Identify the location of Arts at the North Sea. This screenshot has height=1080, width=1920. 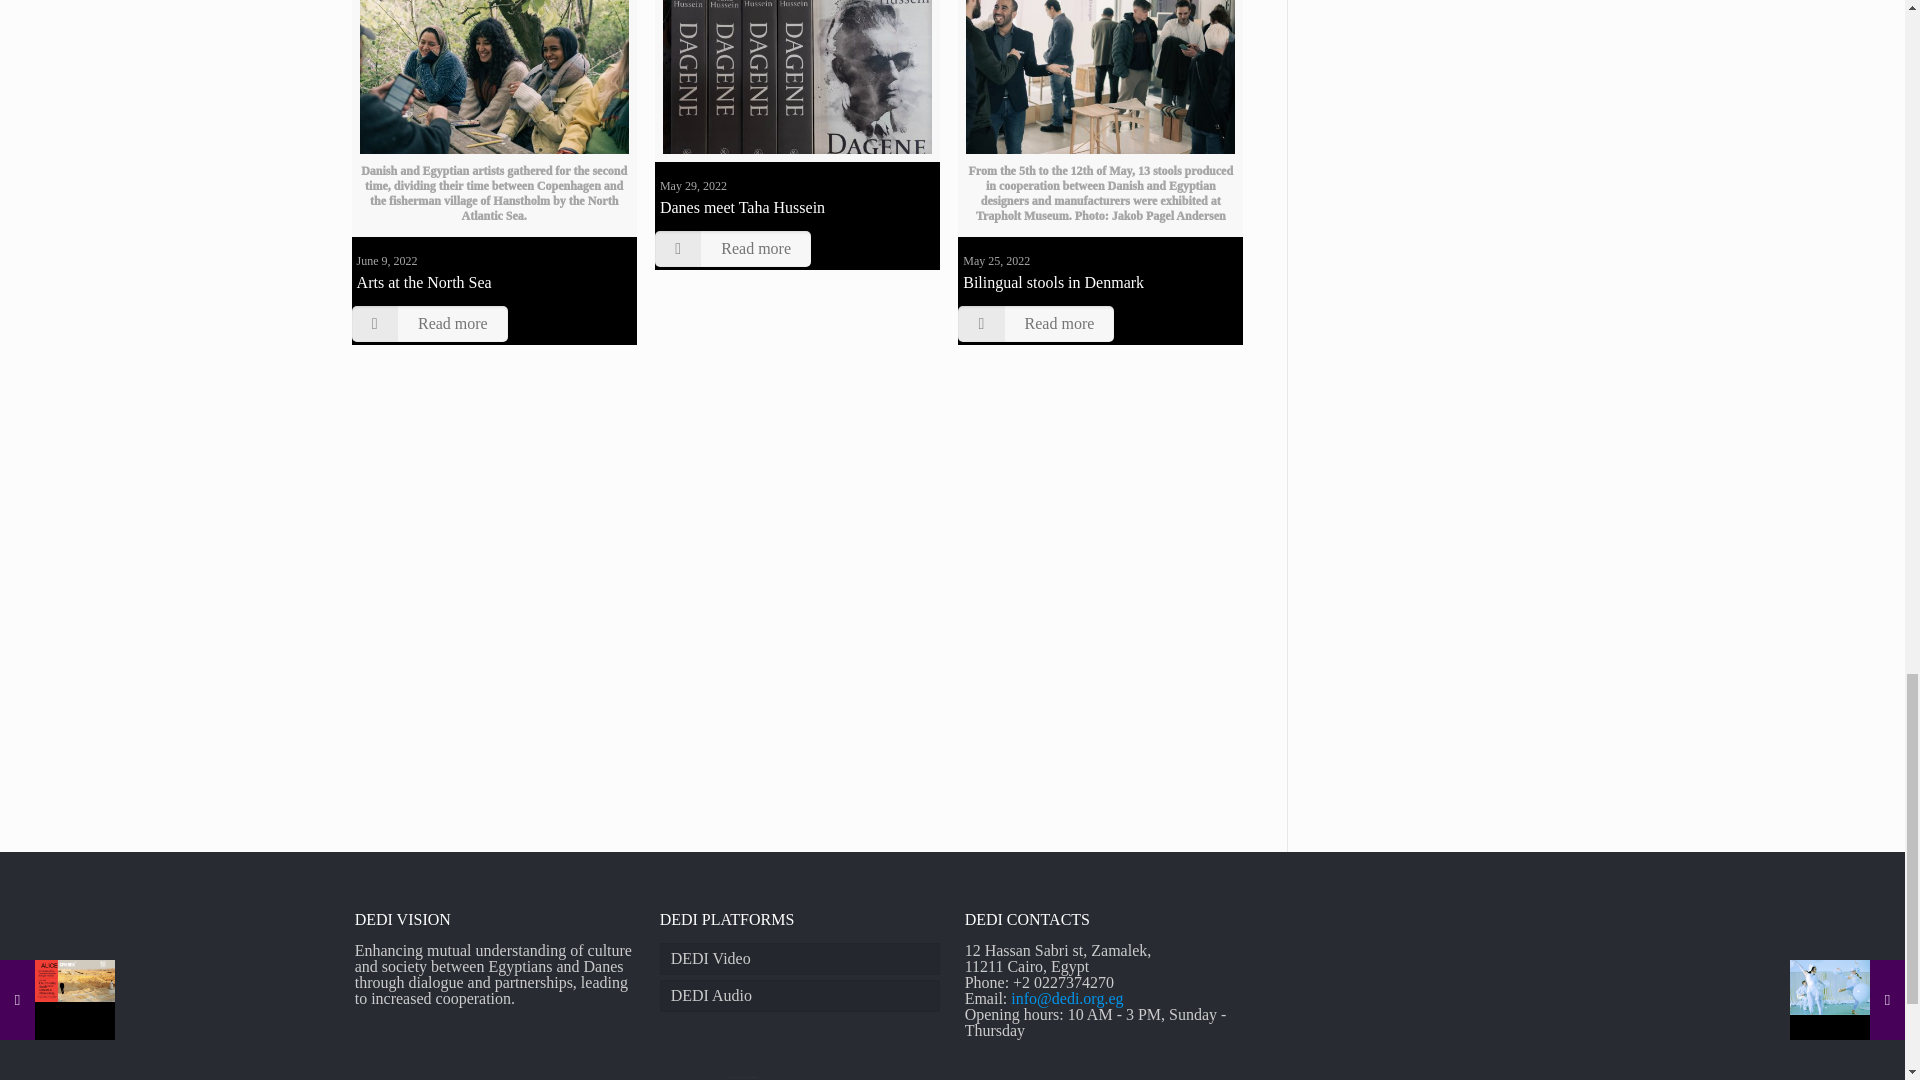
(424, 282).